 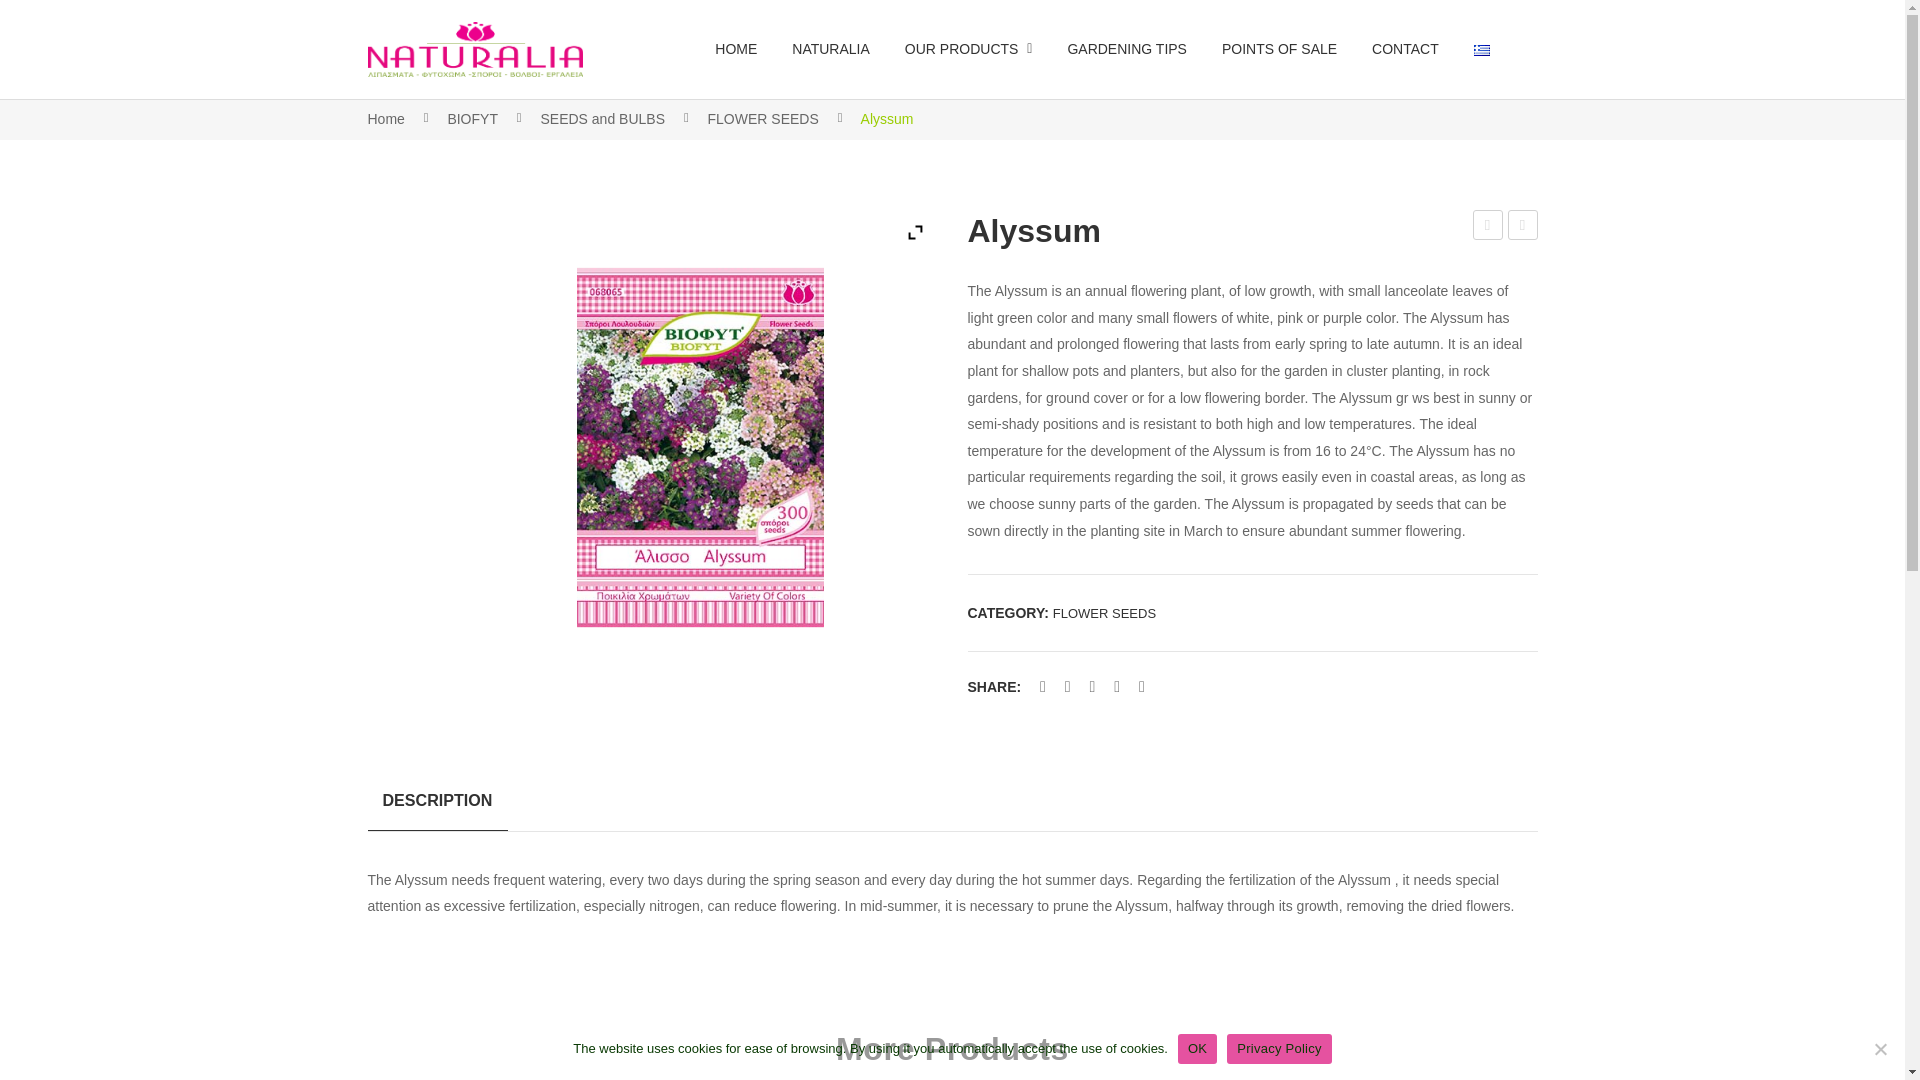 What do you see at coordinates (1278, 49) in the screenshot?
I see `POINTS OF SALE` at bounding box center [1278, 49].